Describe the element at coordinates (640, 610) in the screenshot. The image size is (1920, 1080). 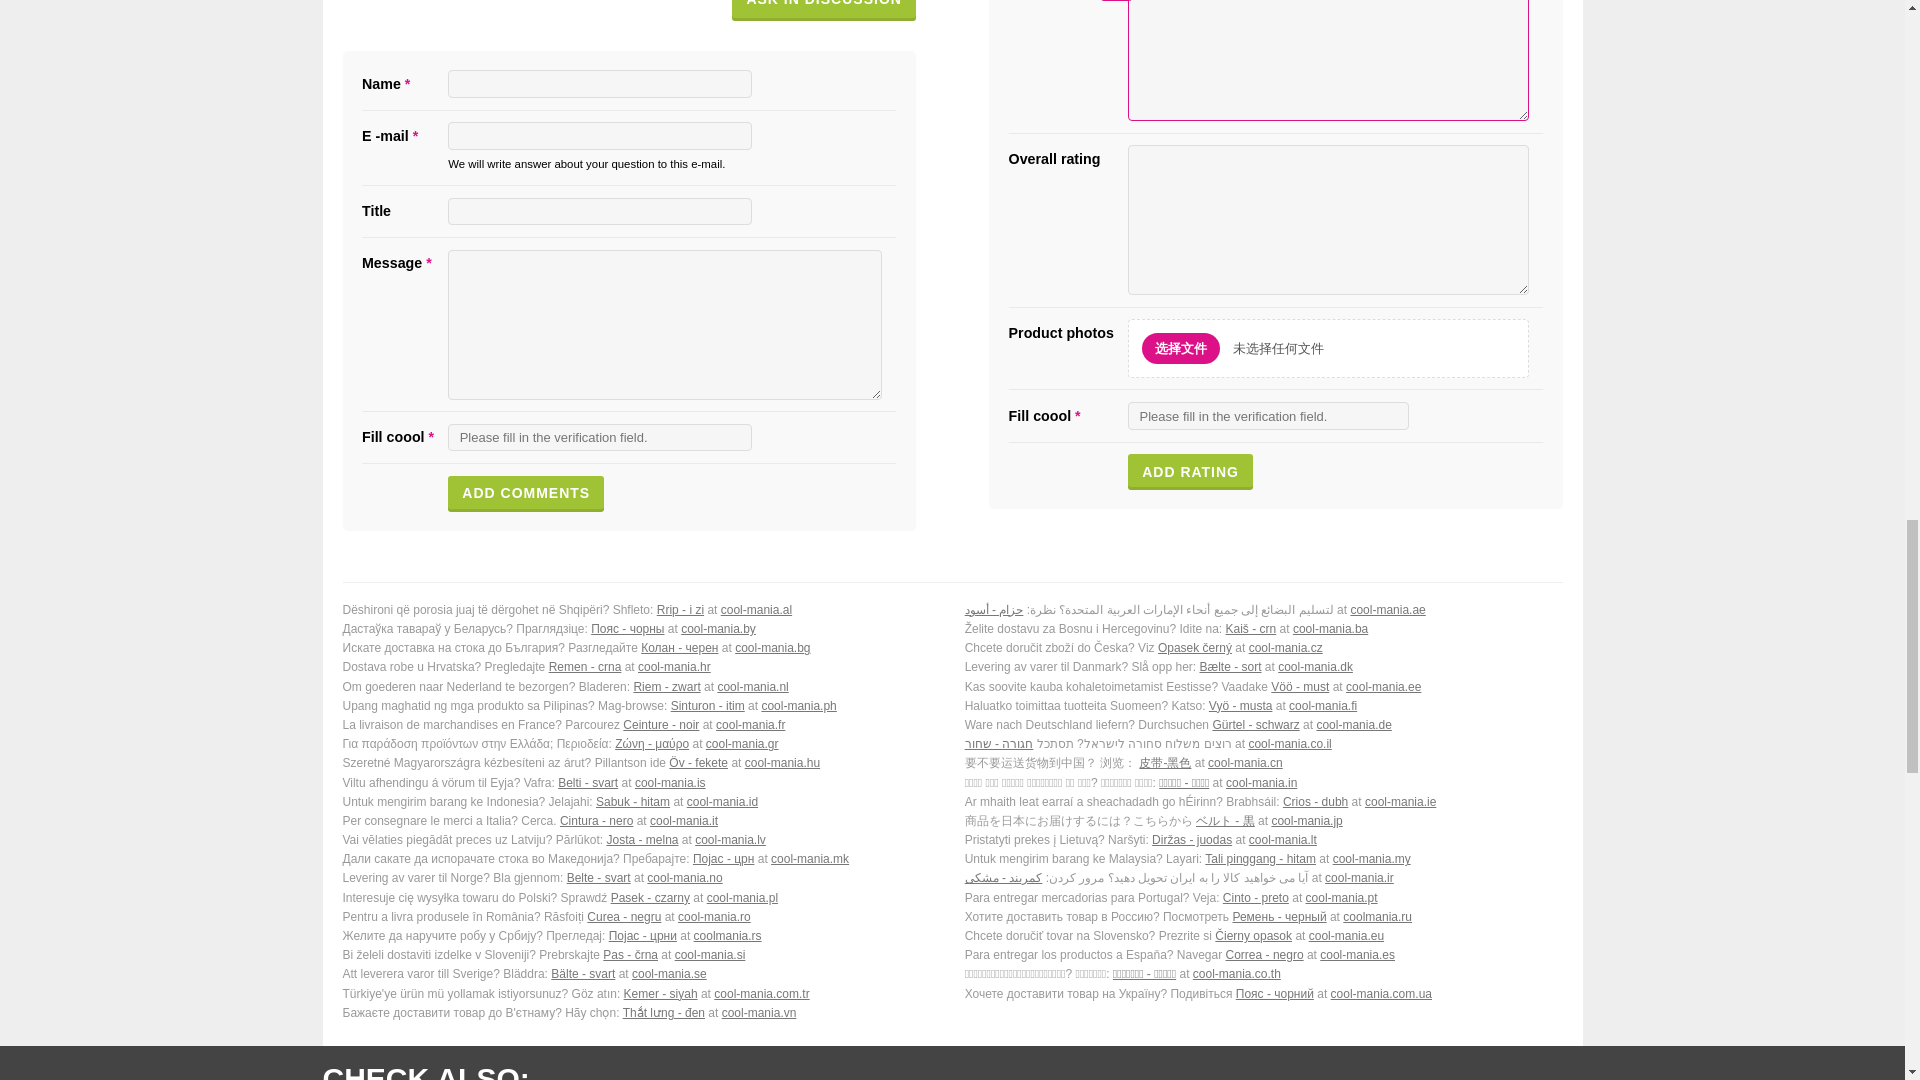
I see `To deliver goods worldwide? Browse:` at that location.